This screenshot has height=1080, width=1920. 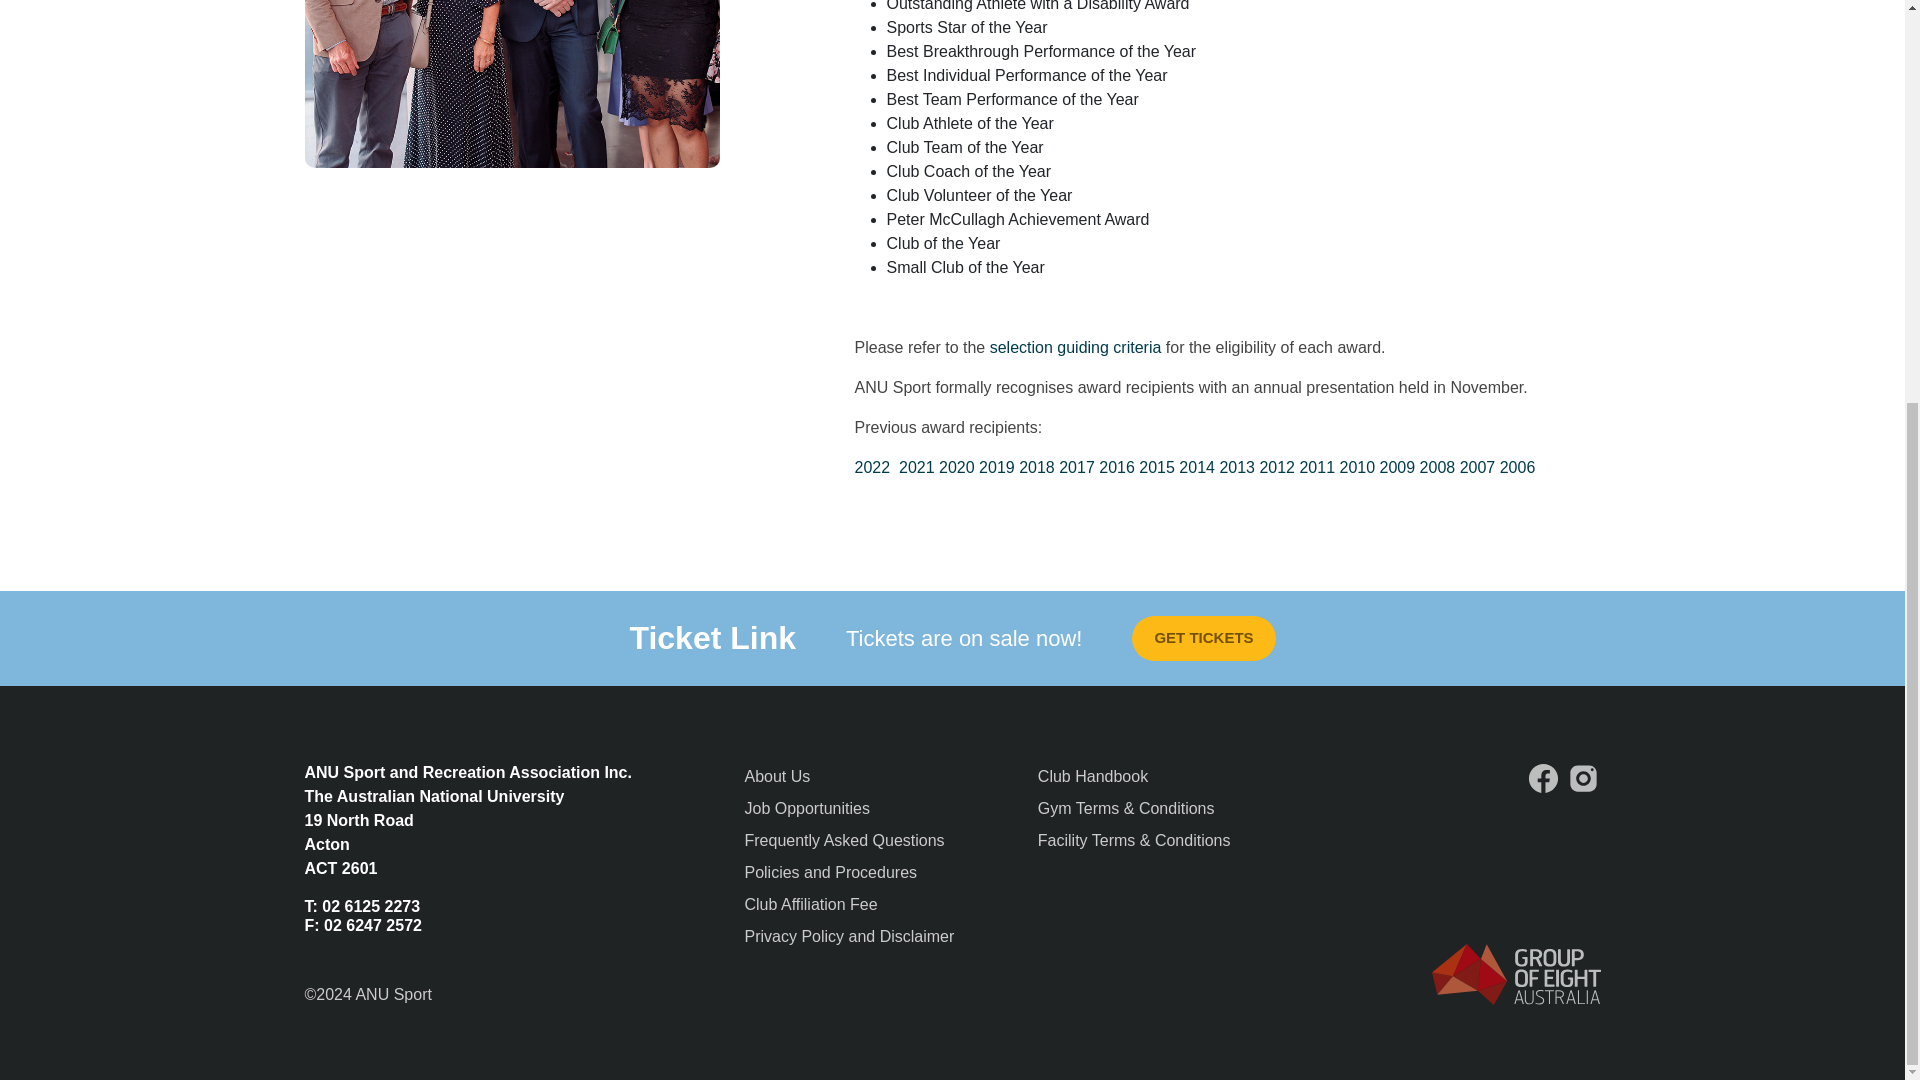 I want to click on Learn more about the Group of Eight, so click(x=1516, y=974).